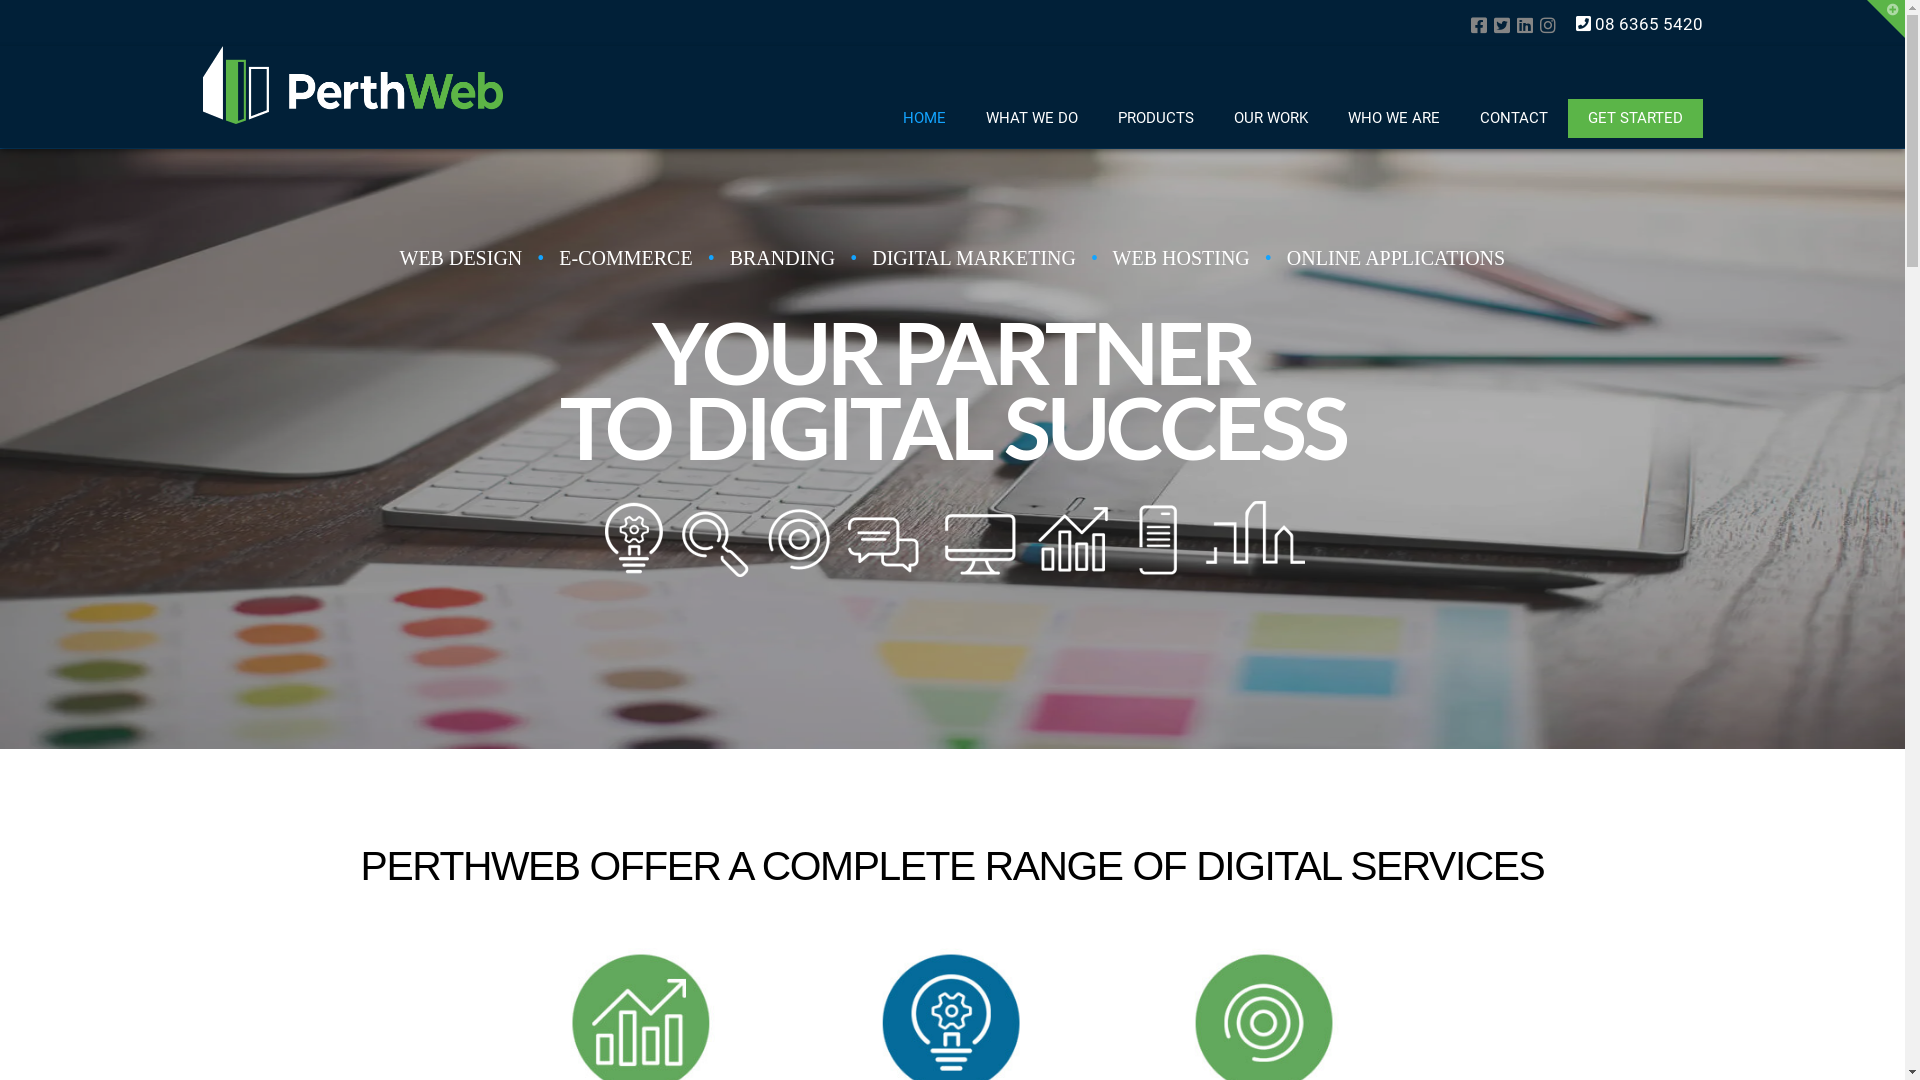  Describe the element at coordinates (1032, 118) in the screenshot. I see `WHAT WE DO` at that location.